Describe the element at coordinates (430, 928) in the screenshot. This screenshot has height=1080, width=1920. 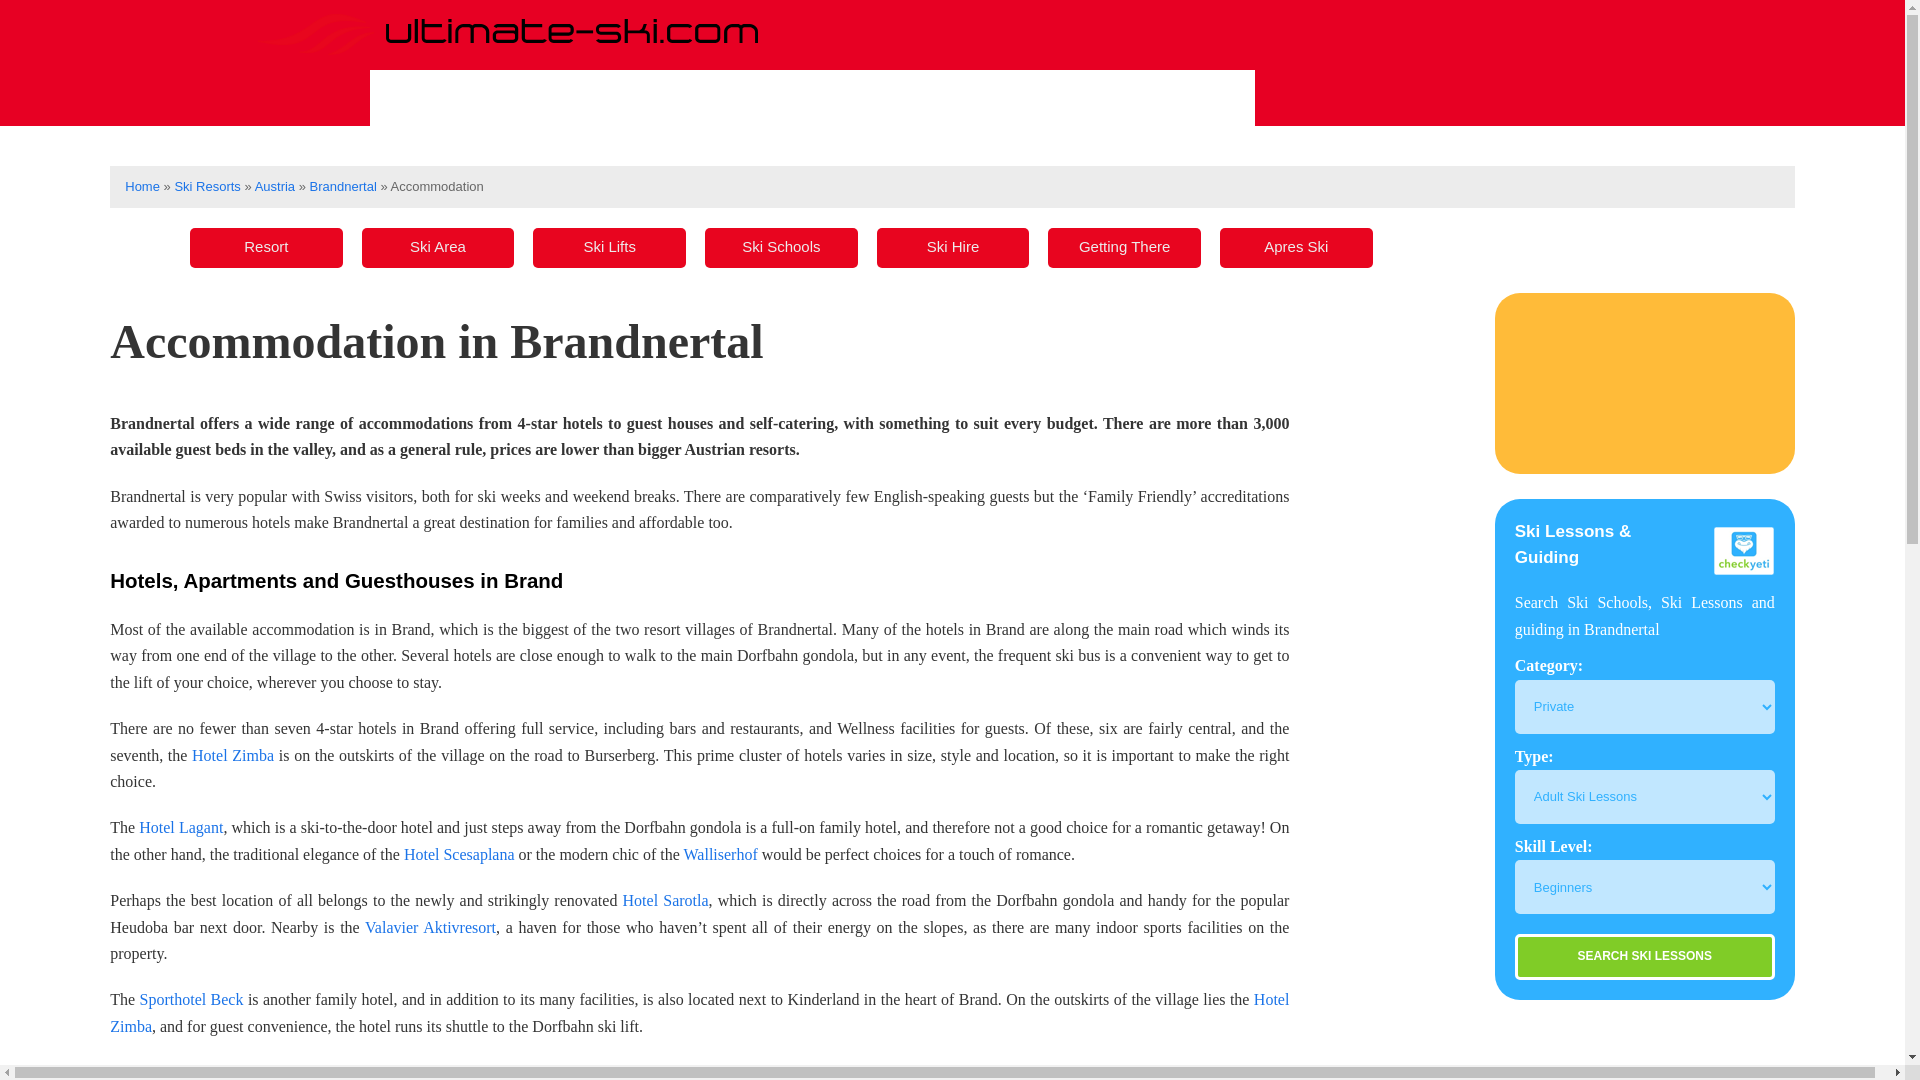
I see `Valavier Aktivresort Hotel Brandnertal` at that location.